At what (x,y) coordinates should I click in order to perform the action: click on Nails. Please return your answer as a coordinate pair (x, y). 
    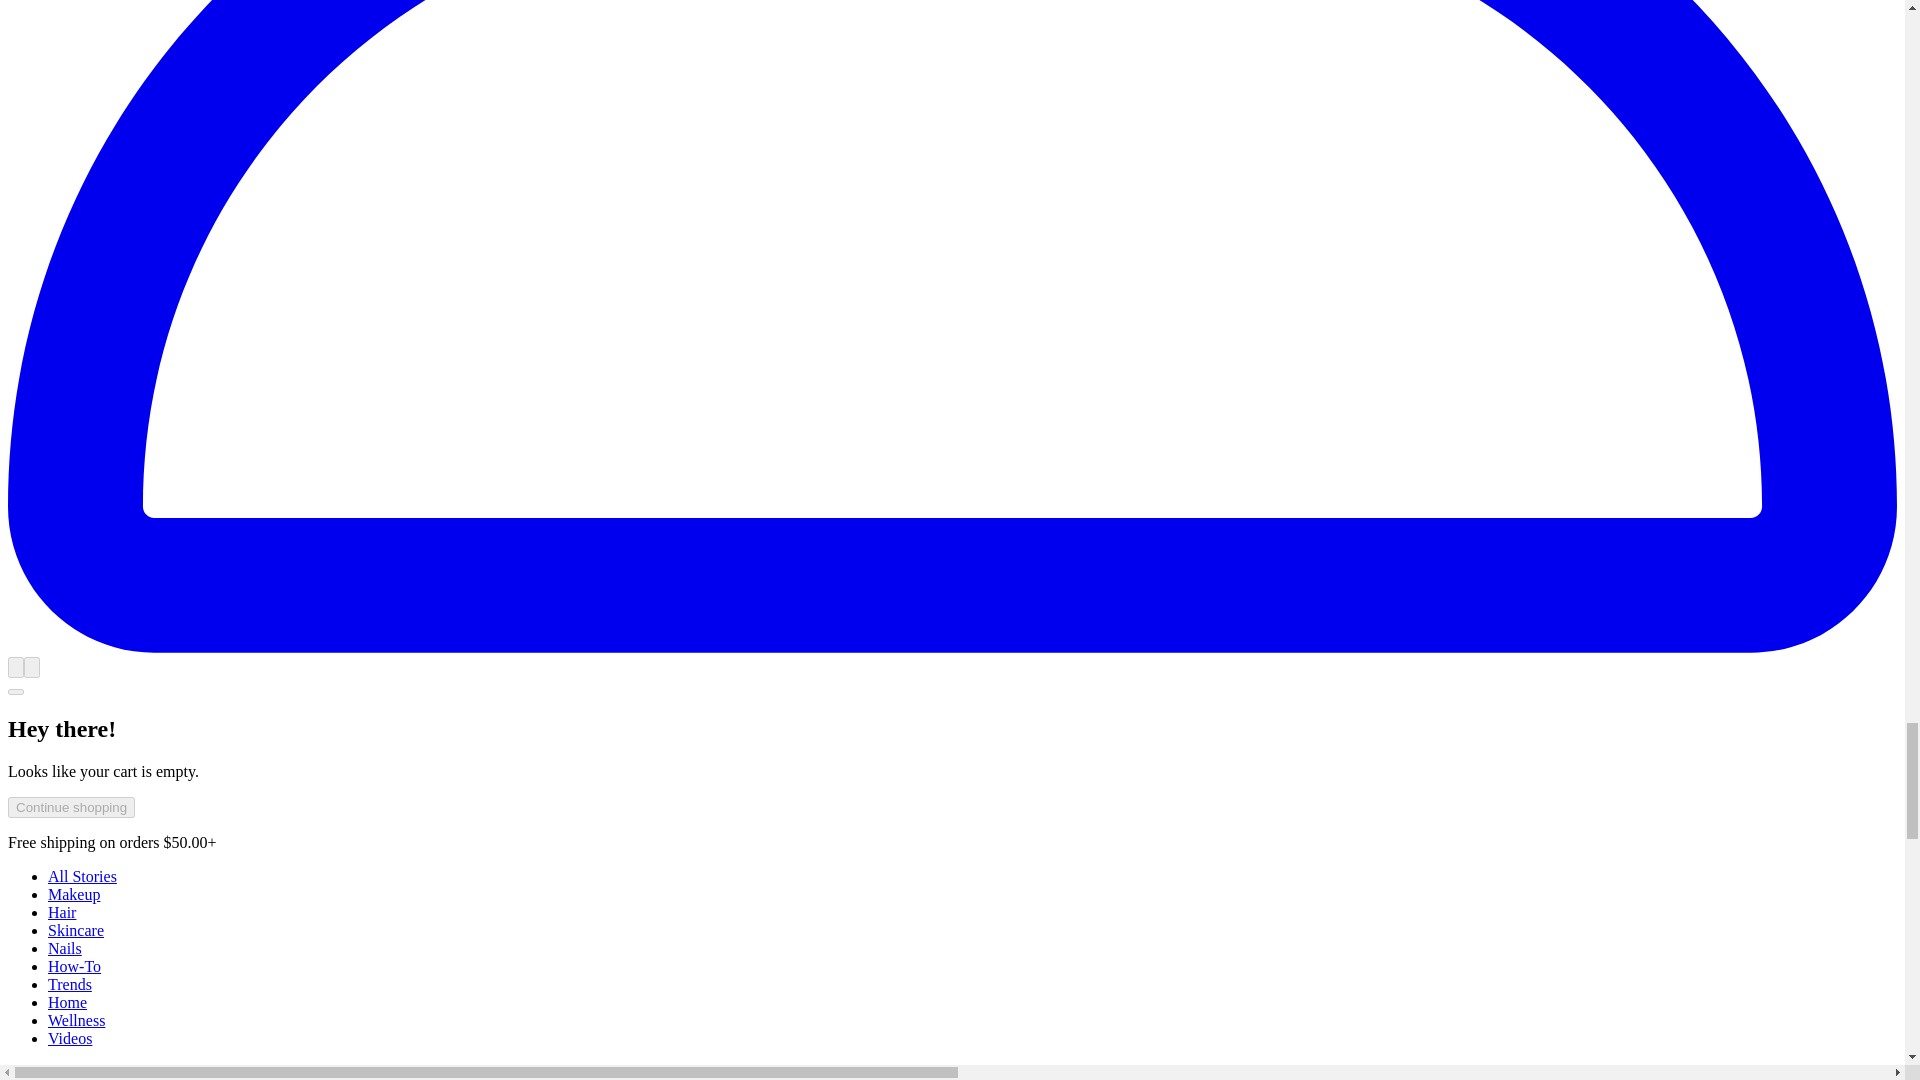
    Looking at the image, I should click on (65, 948).